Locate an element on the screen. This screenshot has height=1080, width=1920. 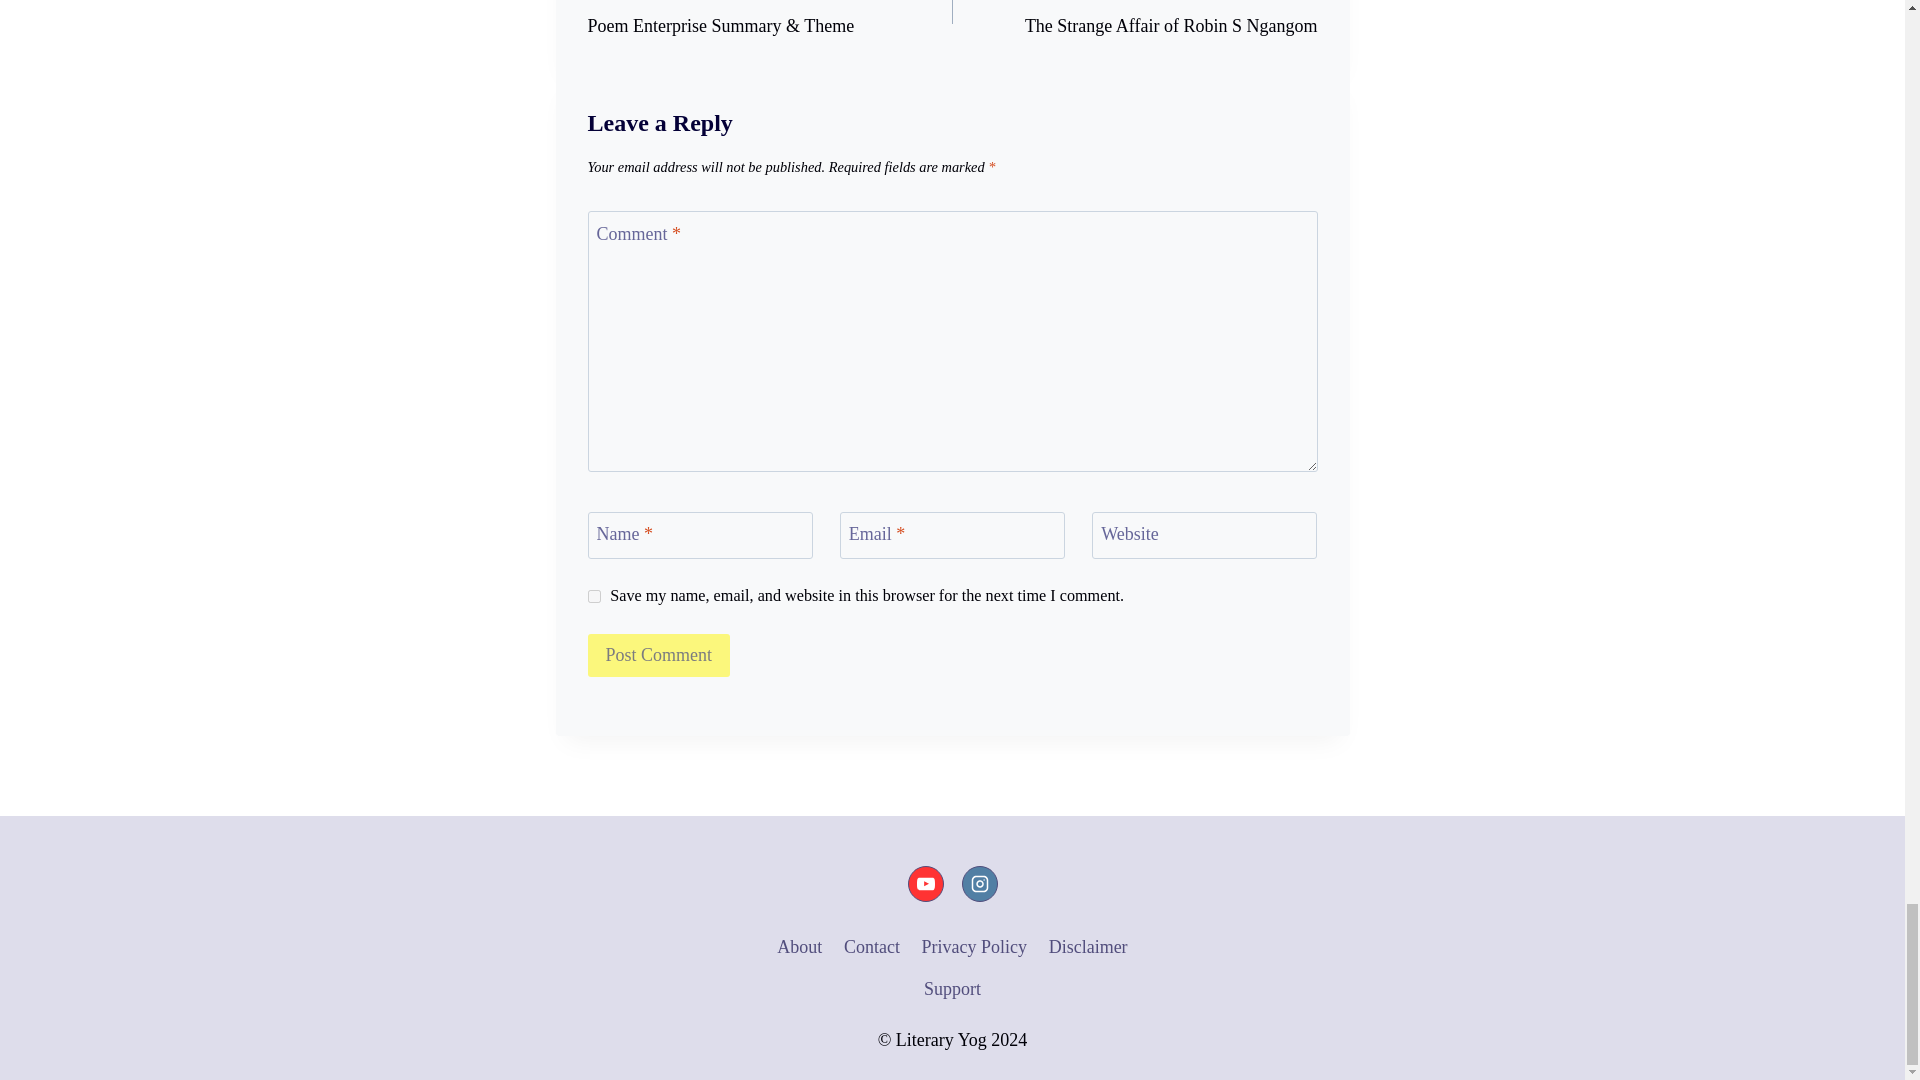
Post Comment is located at coordinates (659, 655).